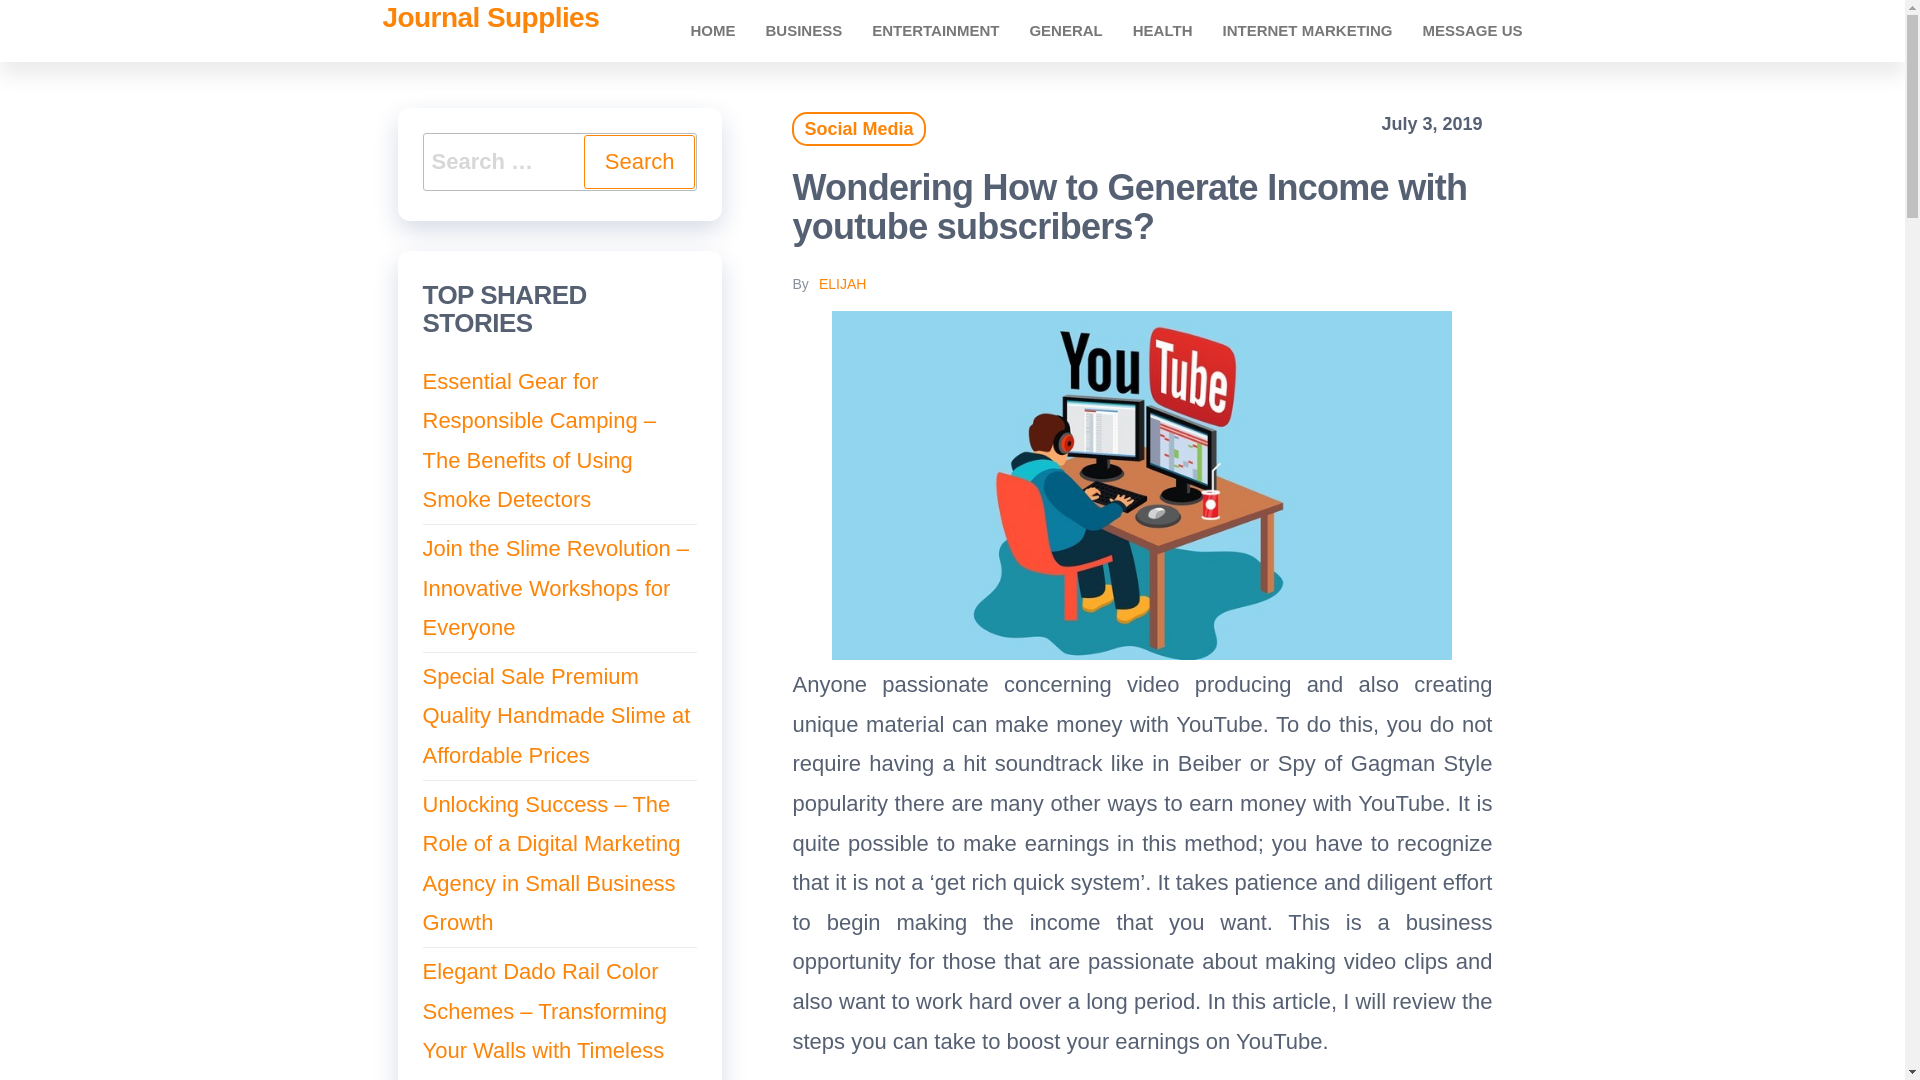  Describe the element at coordinates (1307, 30) in the screenshot. I see `INTERNET MARKETING` at that location.